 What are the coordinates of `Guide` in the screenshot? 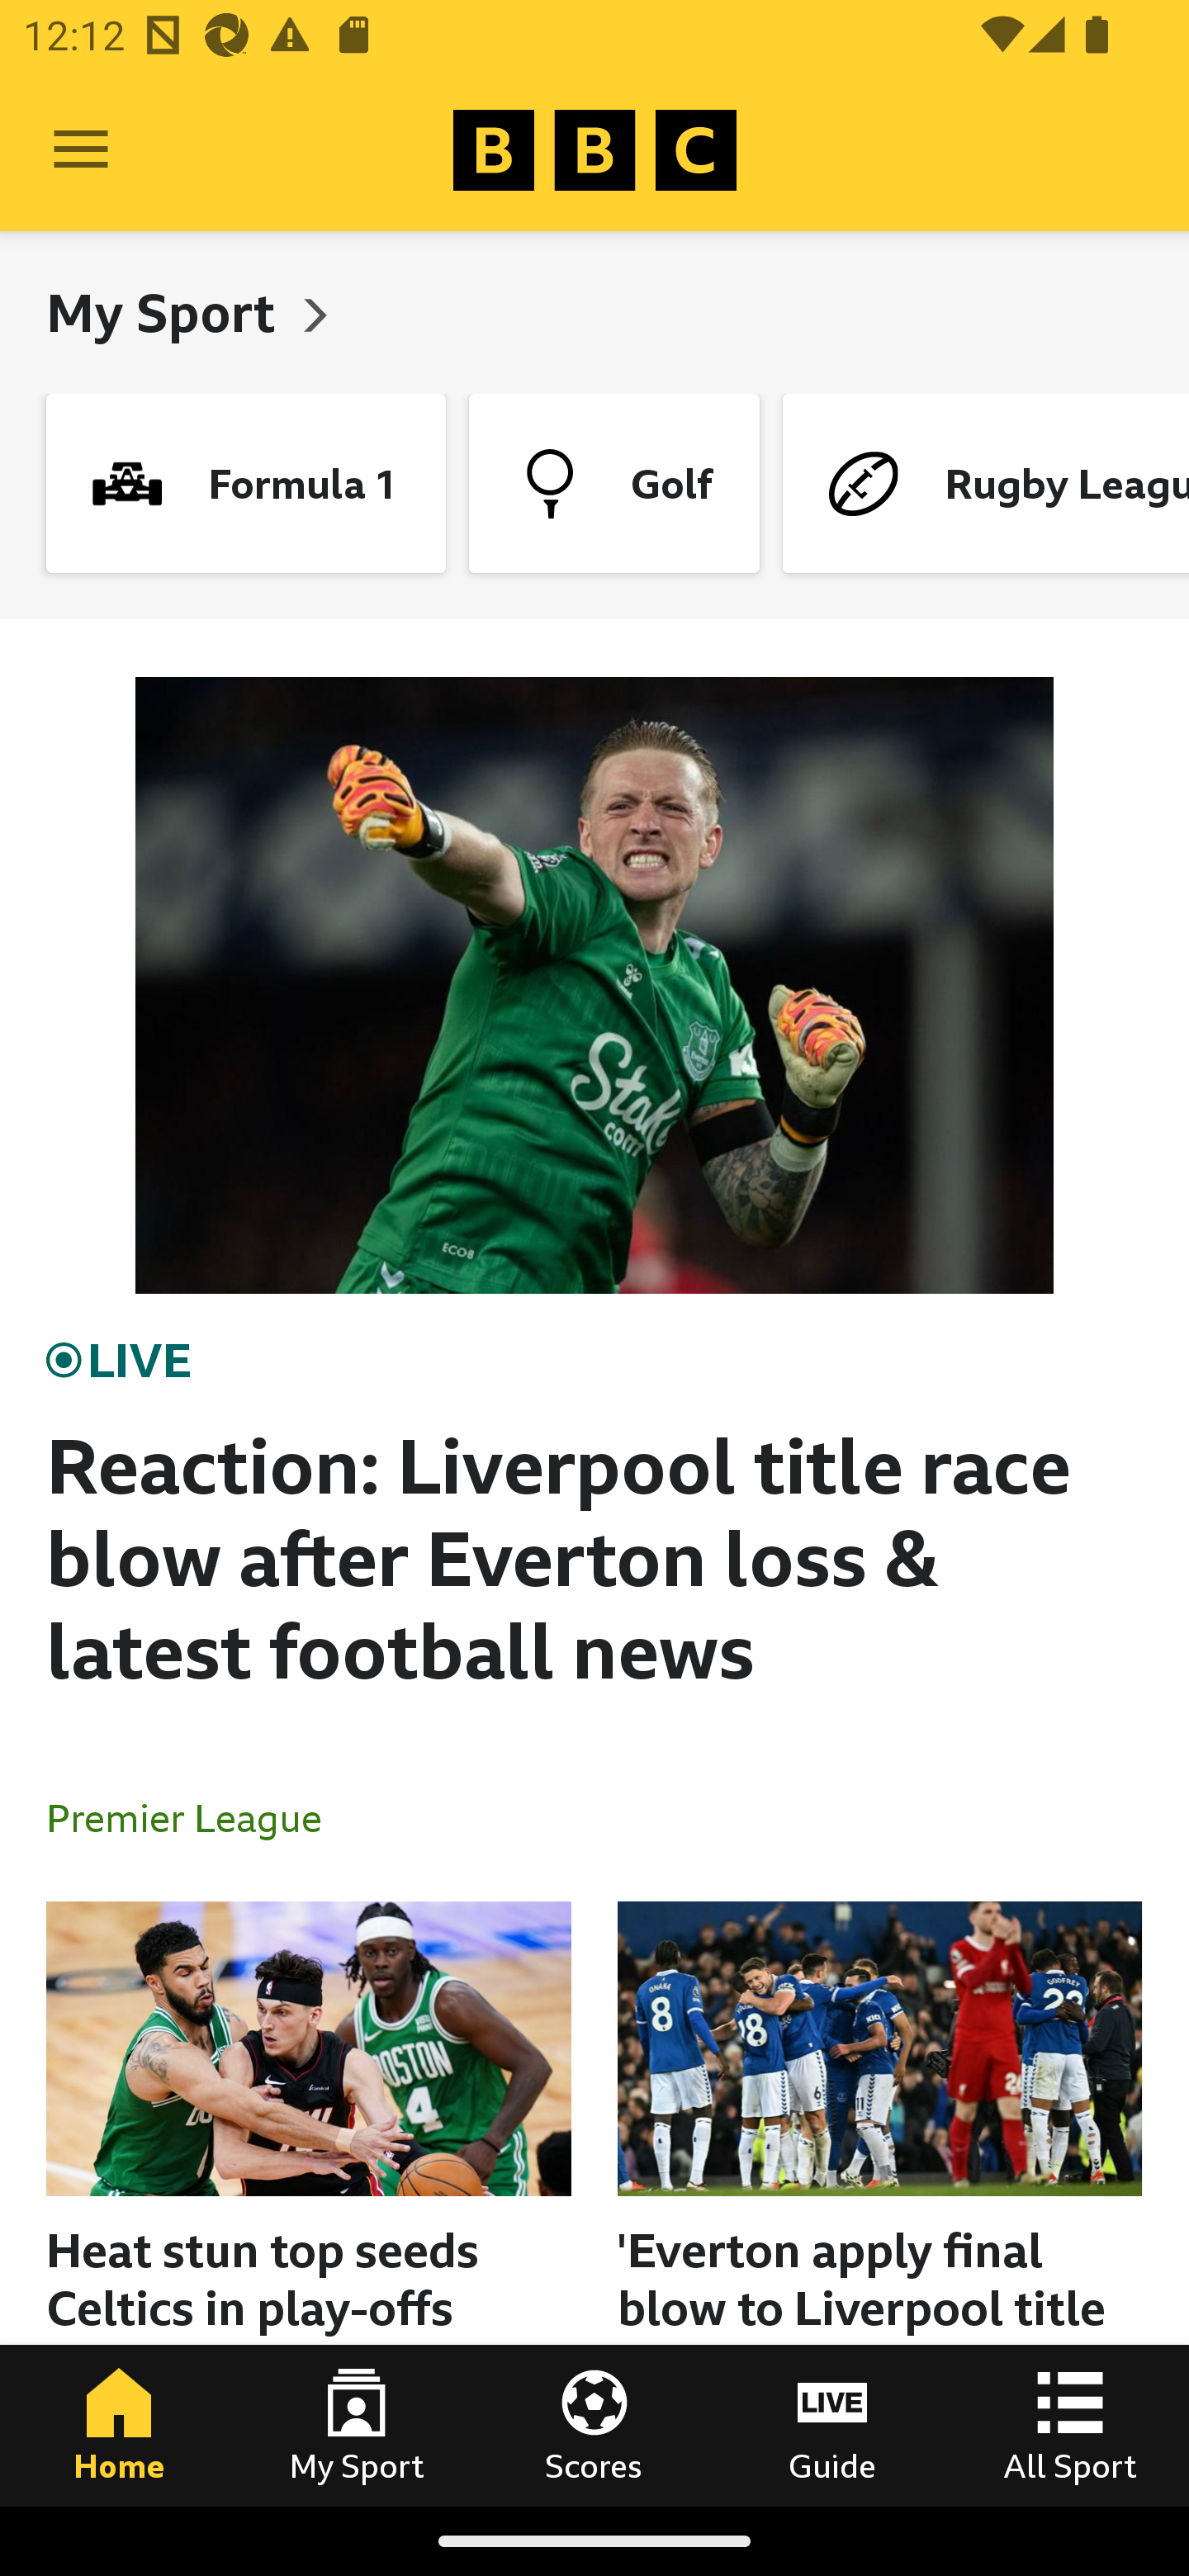 It's located at (832, 2425).